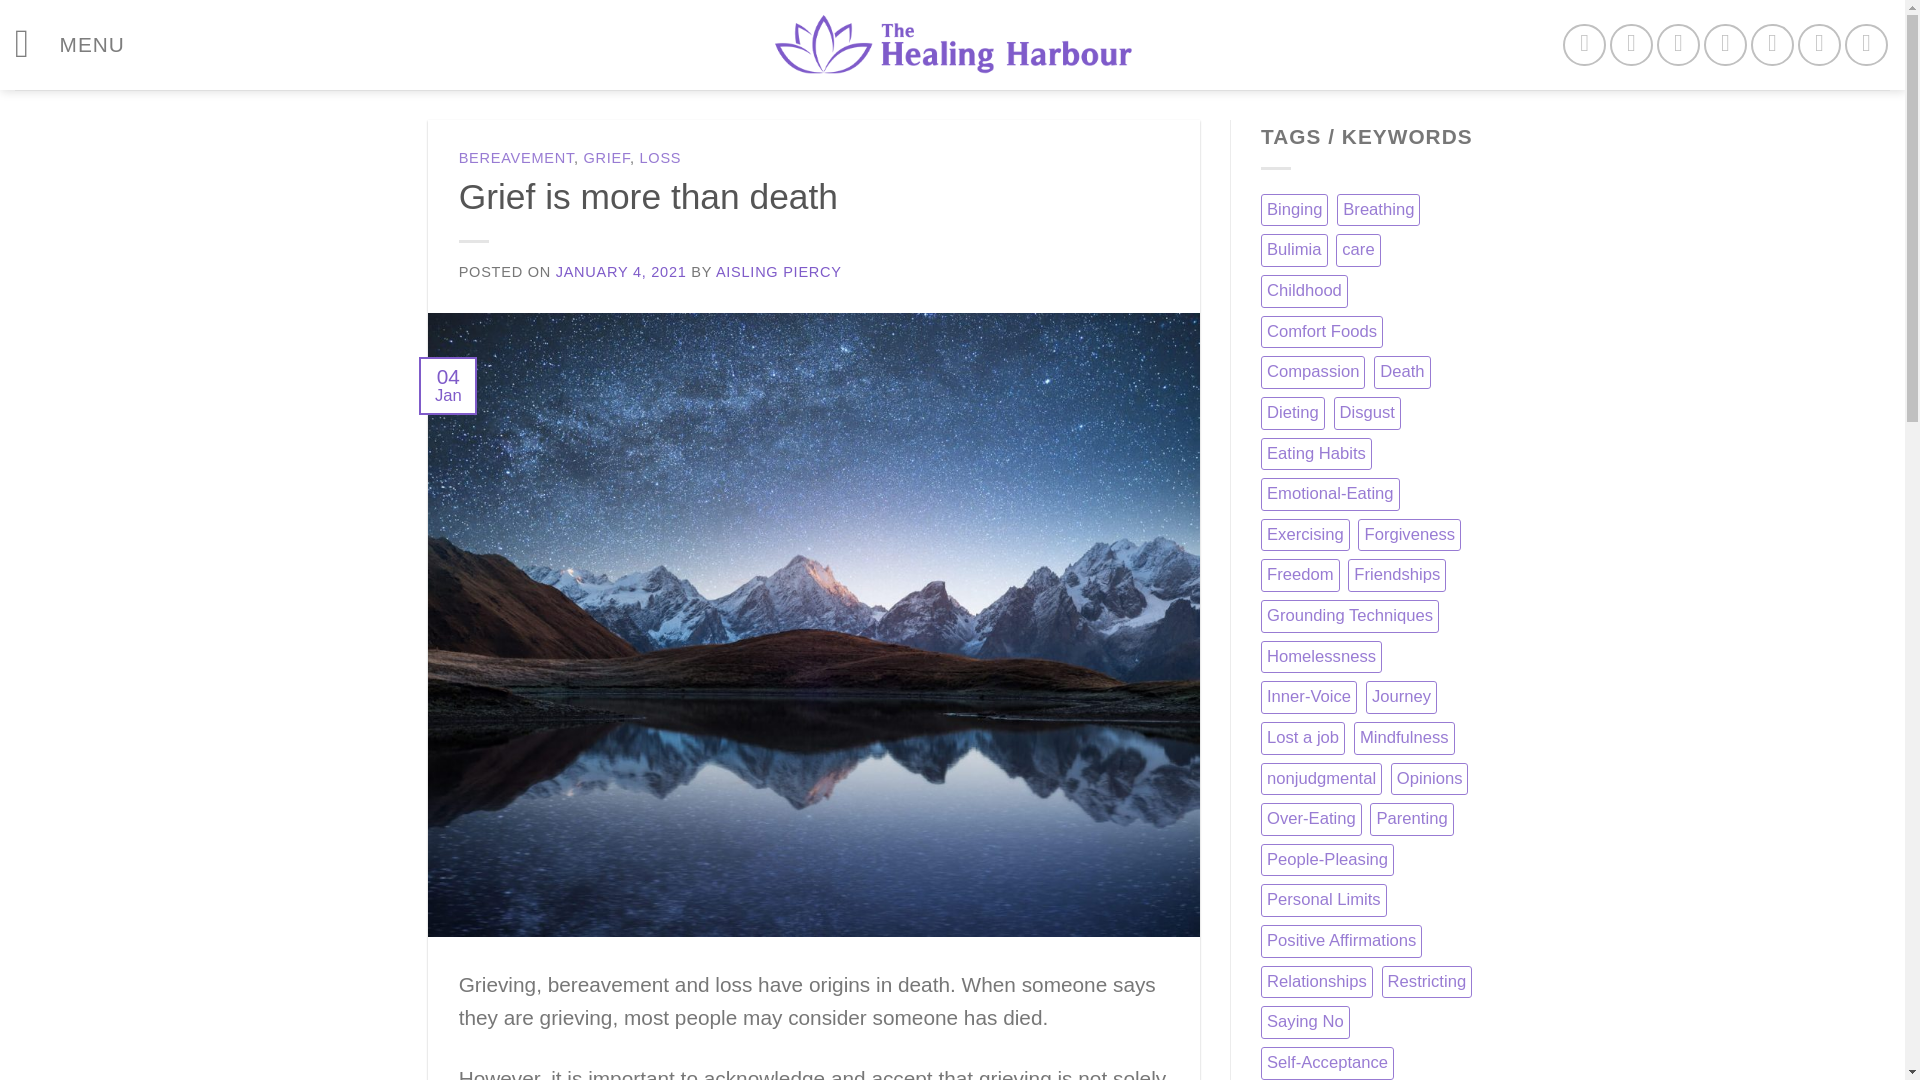  I want to click on Eating Habits, so click(1316, 454).